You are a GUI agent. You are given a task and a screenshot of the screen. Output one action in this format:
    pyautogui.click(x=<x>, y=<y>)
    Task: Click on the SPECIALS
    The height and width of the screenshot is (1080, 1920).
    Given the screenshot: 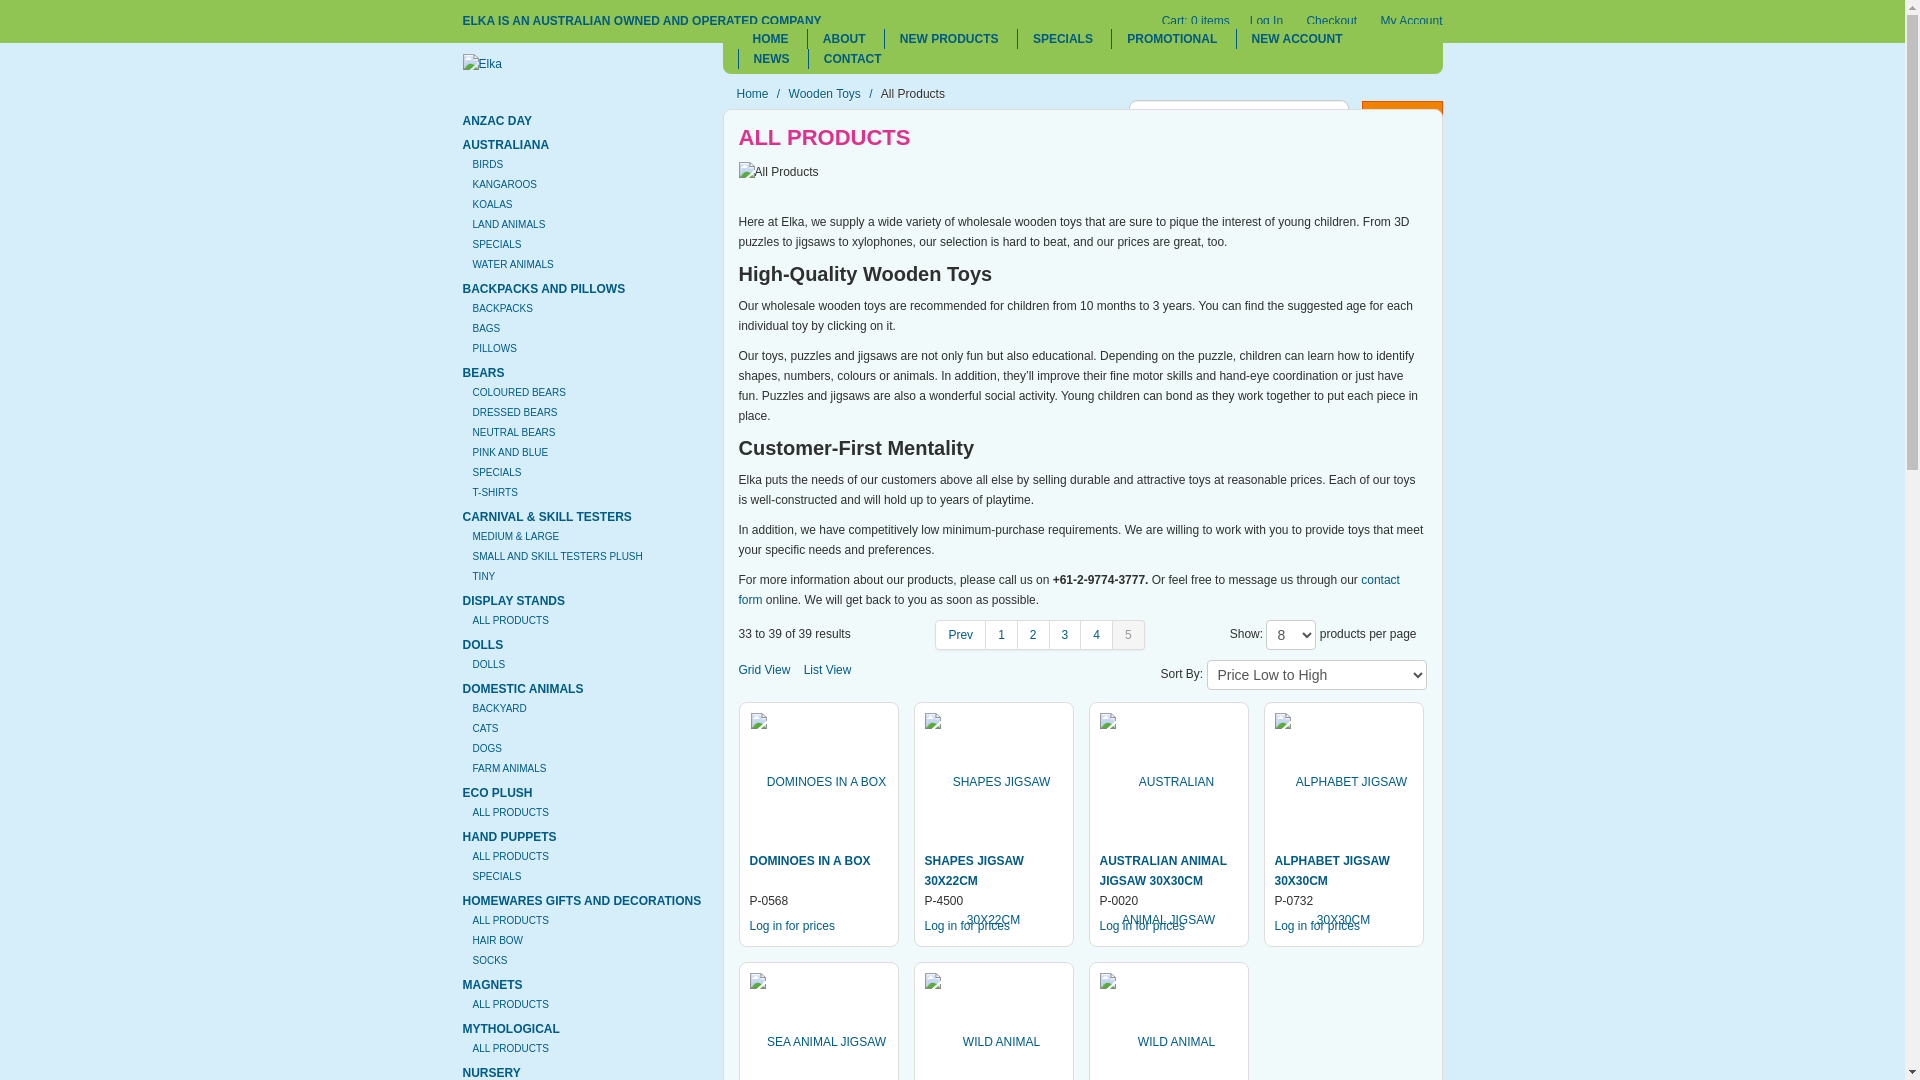 What is the action you would take?
    pyautogui.click(x=496, y=876)
    